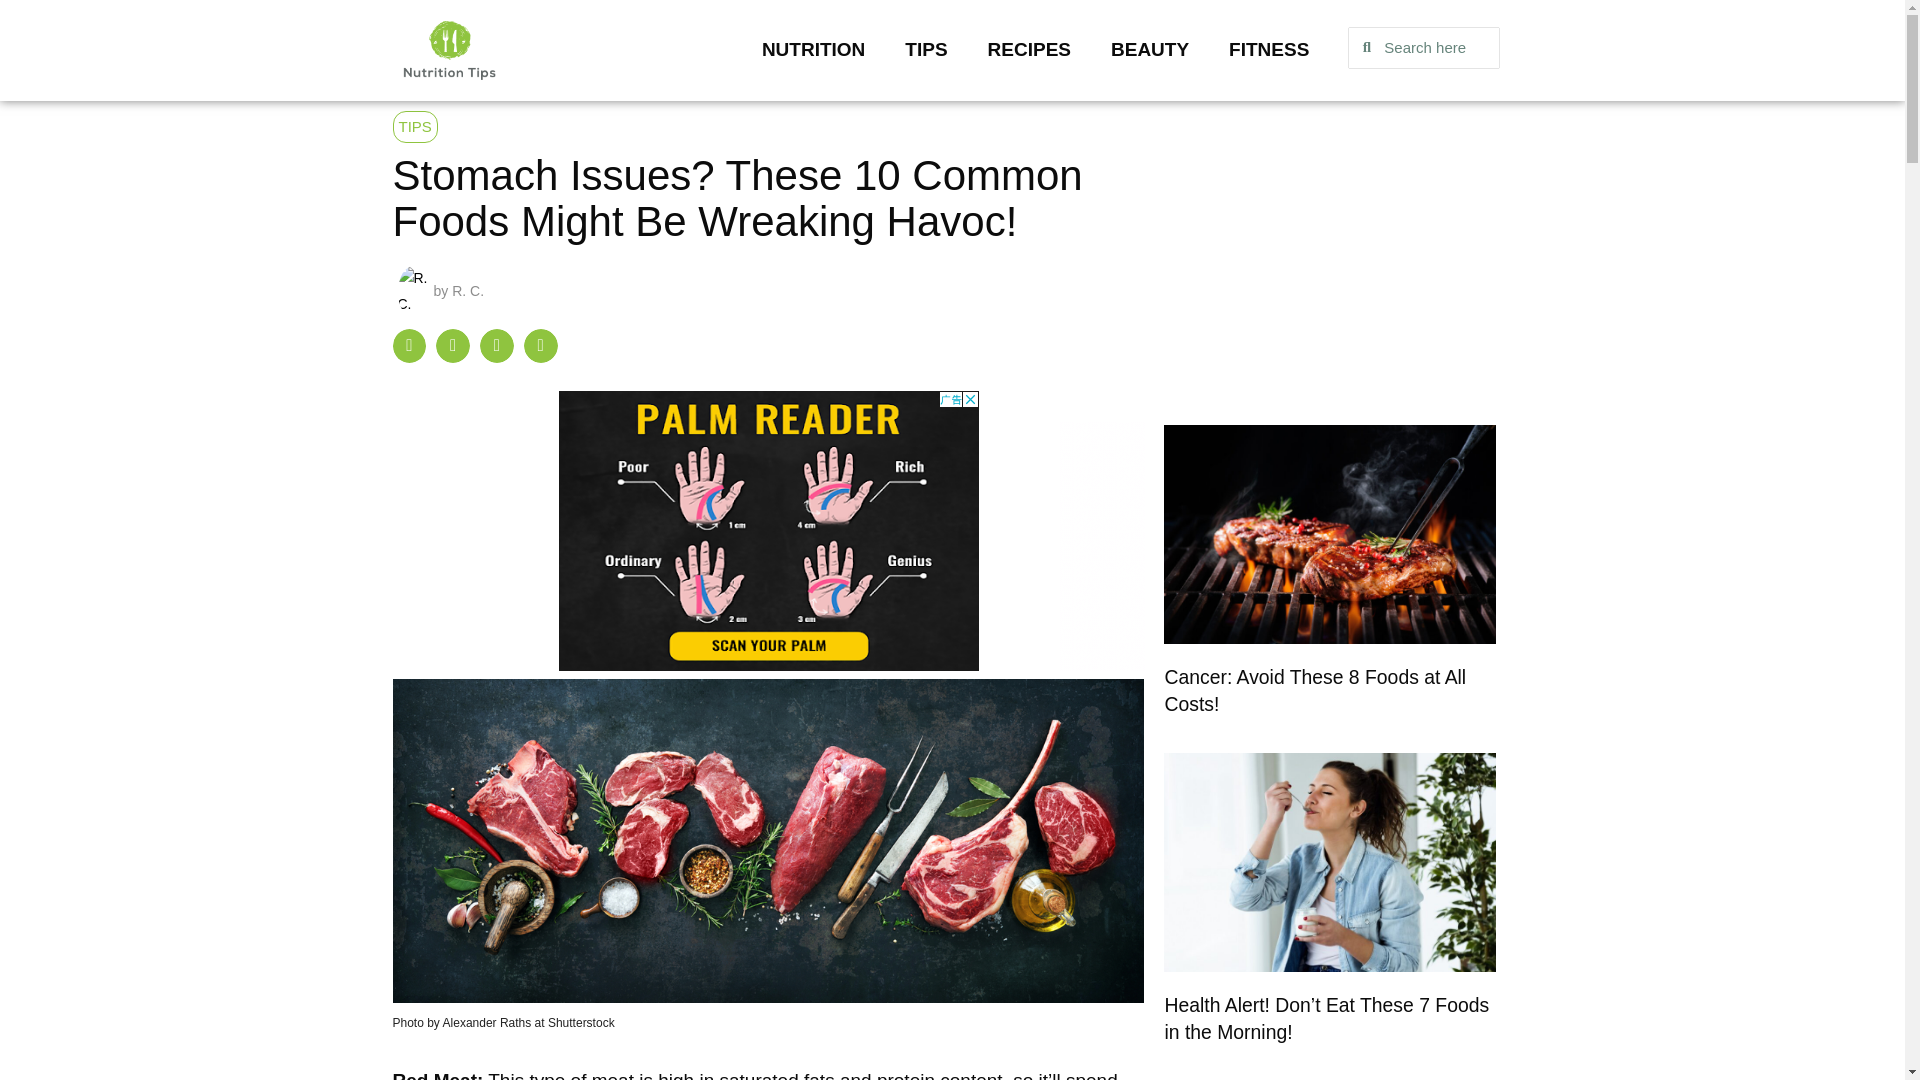 This screenshot has height=1080, width=1920. I want to click on TIPS, so click(926, 50).